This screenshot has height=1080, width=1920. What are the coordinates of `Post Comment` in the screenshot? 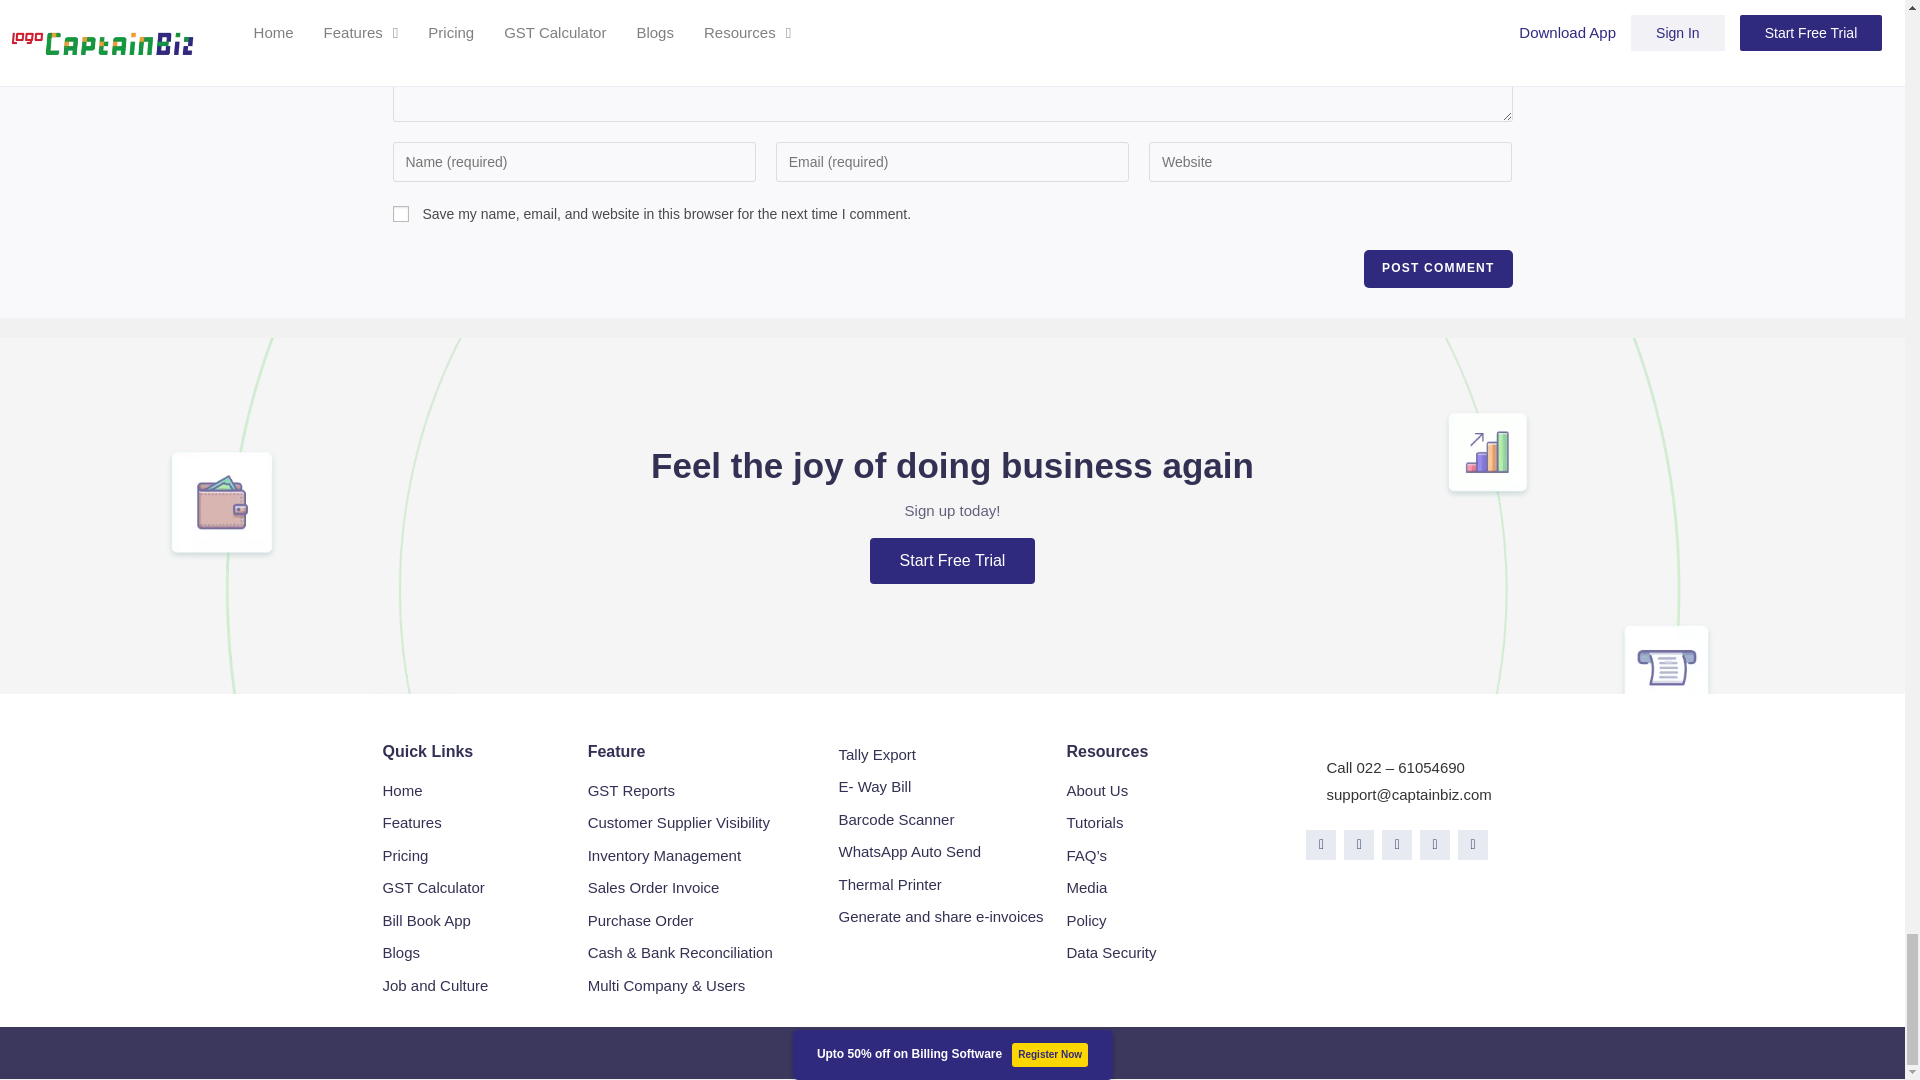 It's located at (1438, 268).